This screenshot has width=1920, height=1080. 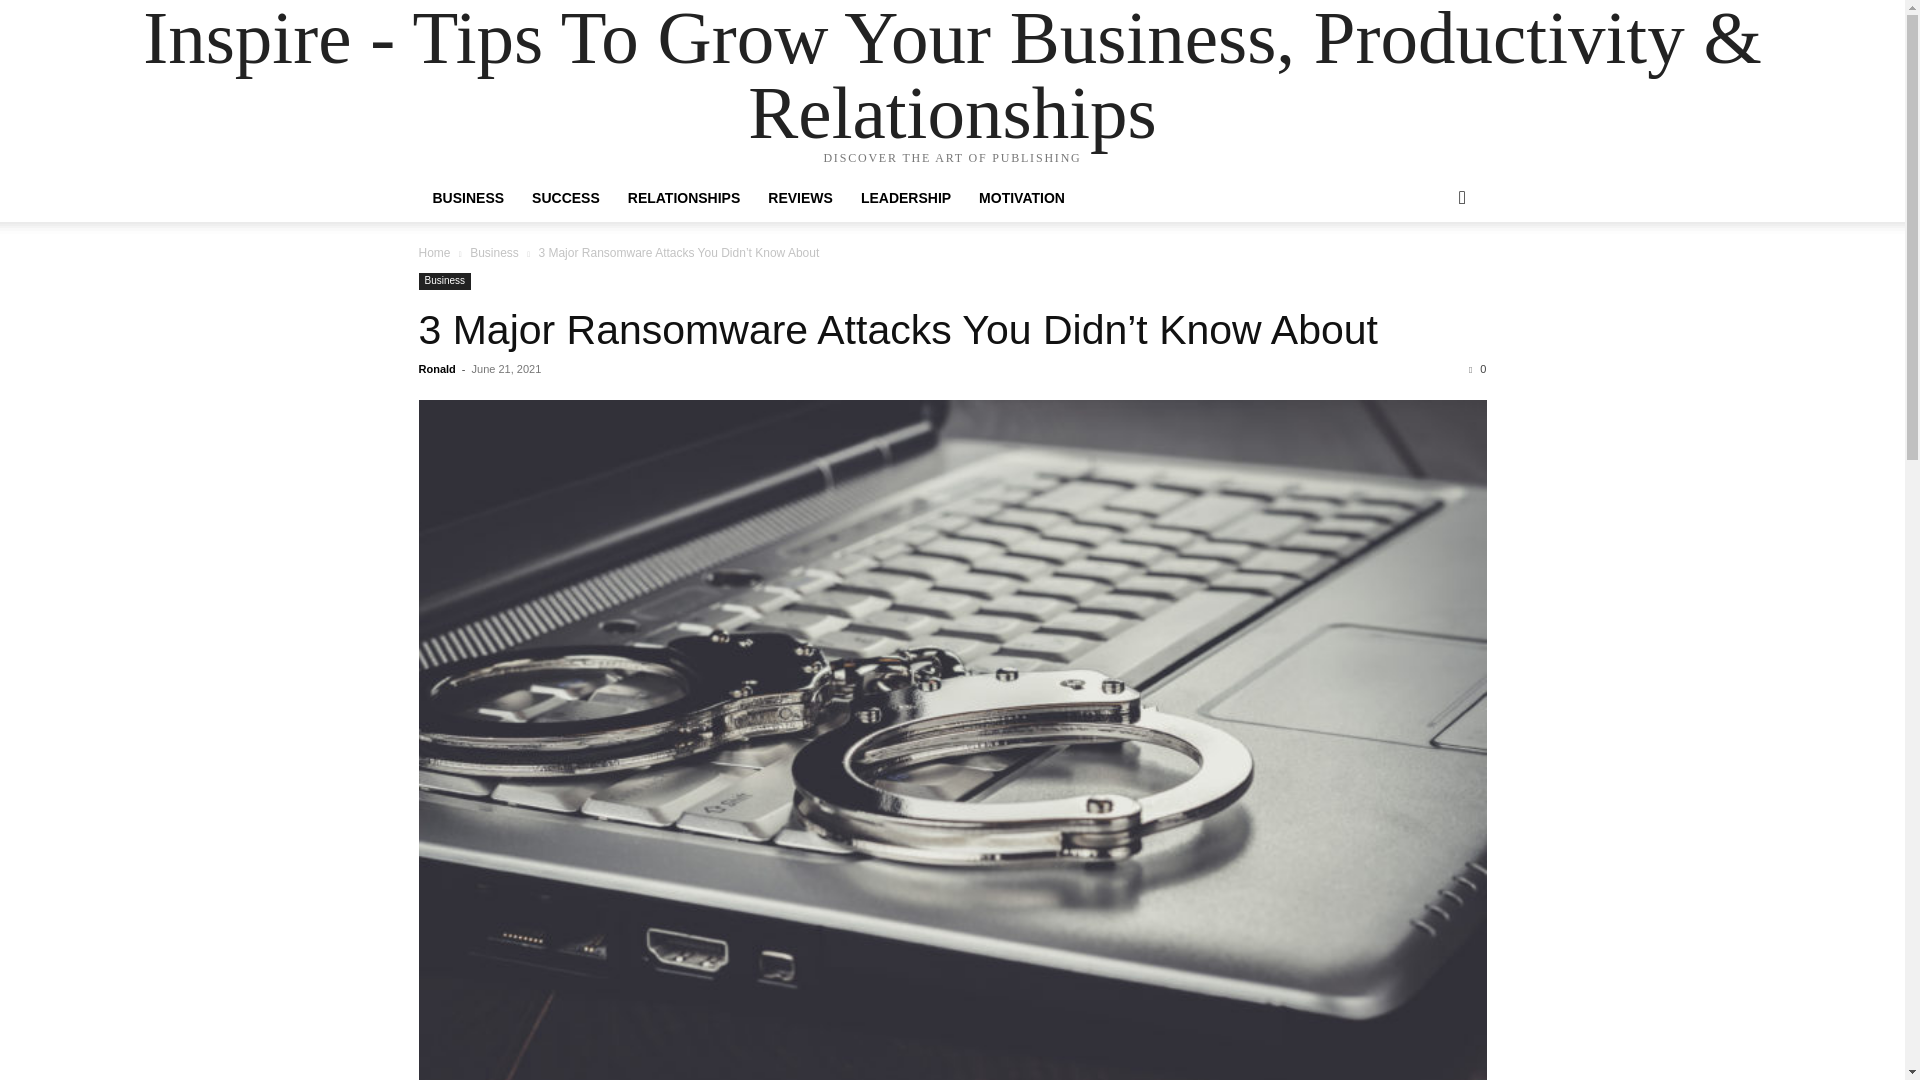 What do you see at coordinates (468, 198) in the screenshot?
I see `BUSINESS` at bounding box center [468, 198].